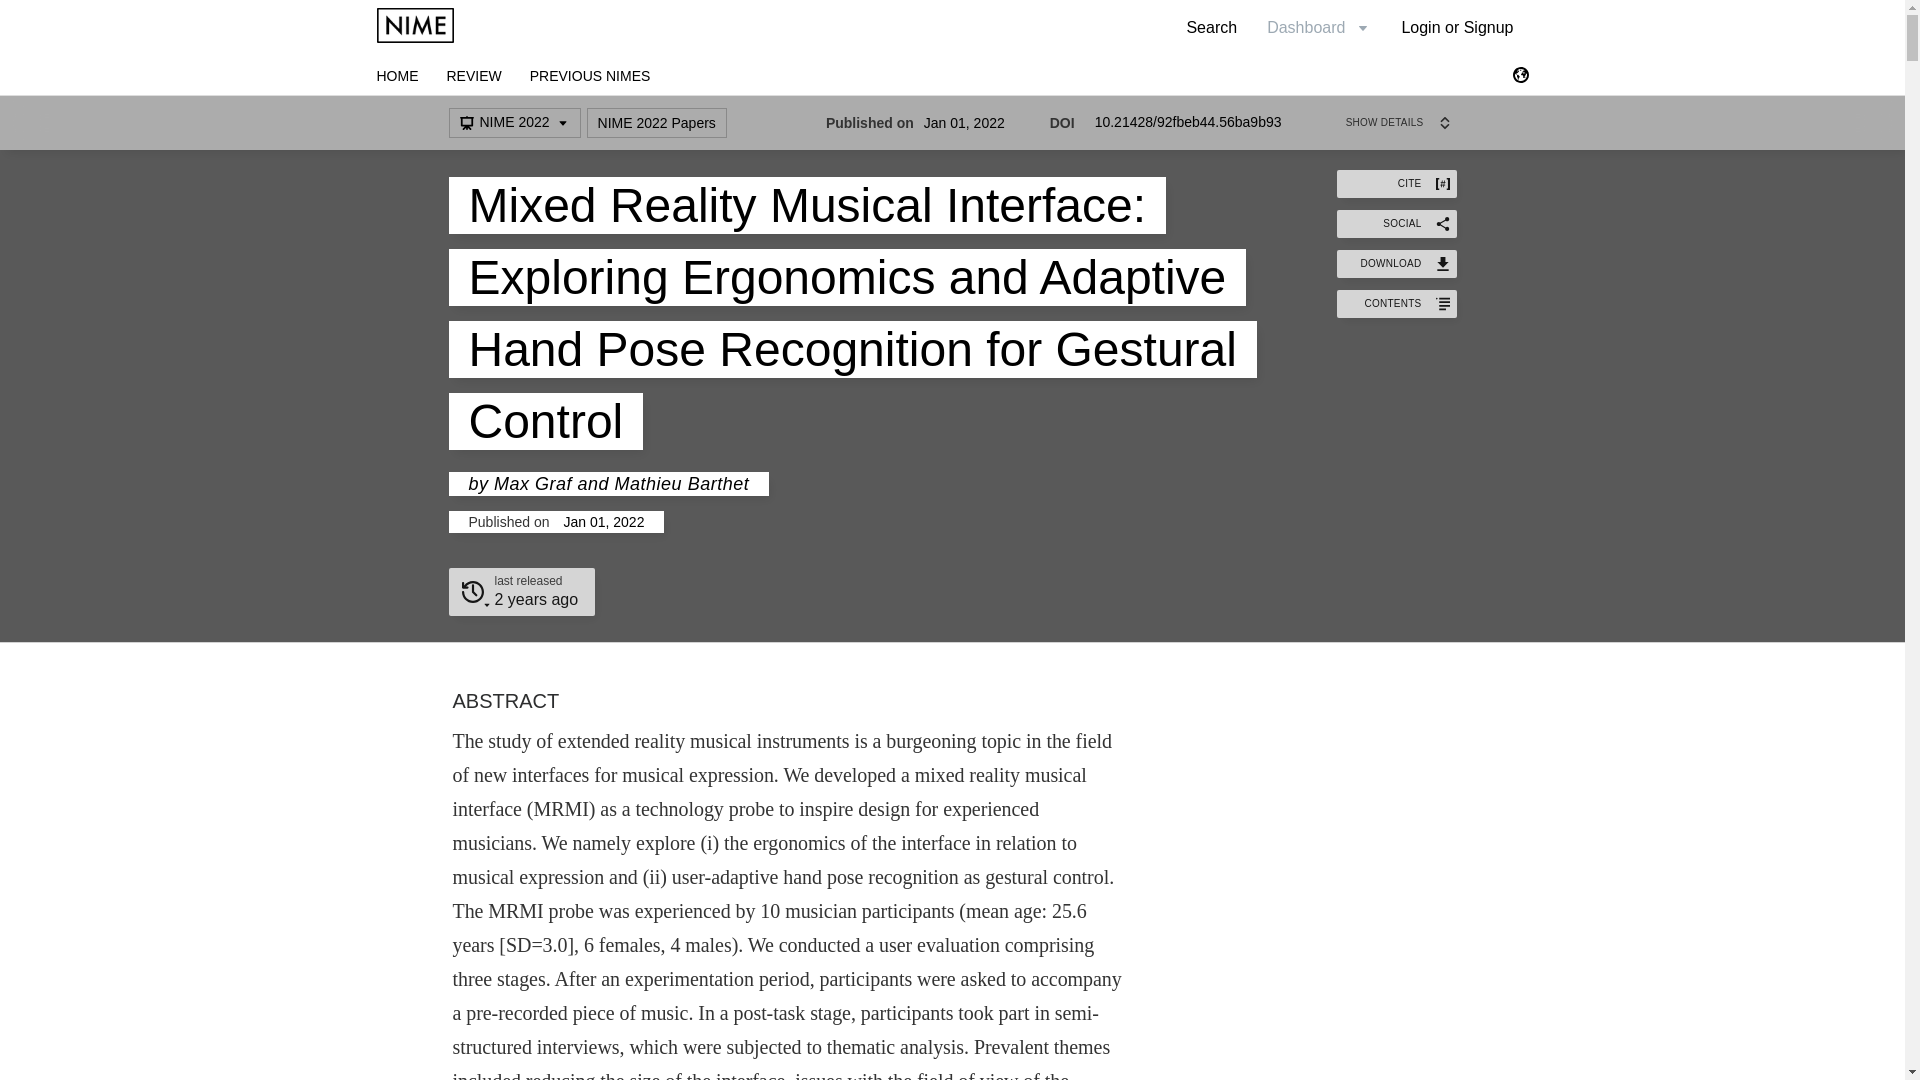  What do you see at coordinates (513, 123) in the screenshot?
I see `NIME 2022` at bounding box center [513, 123].